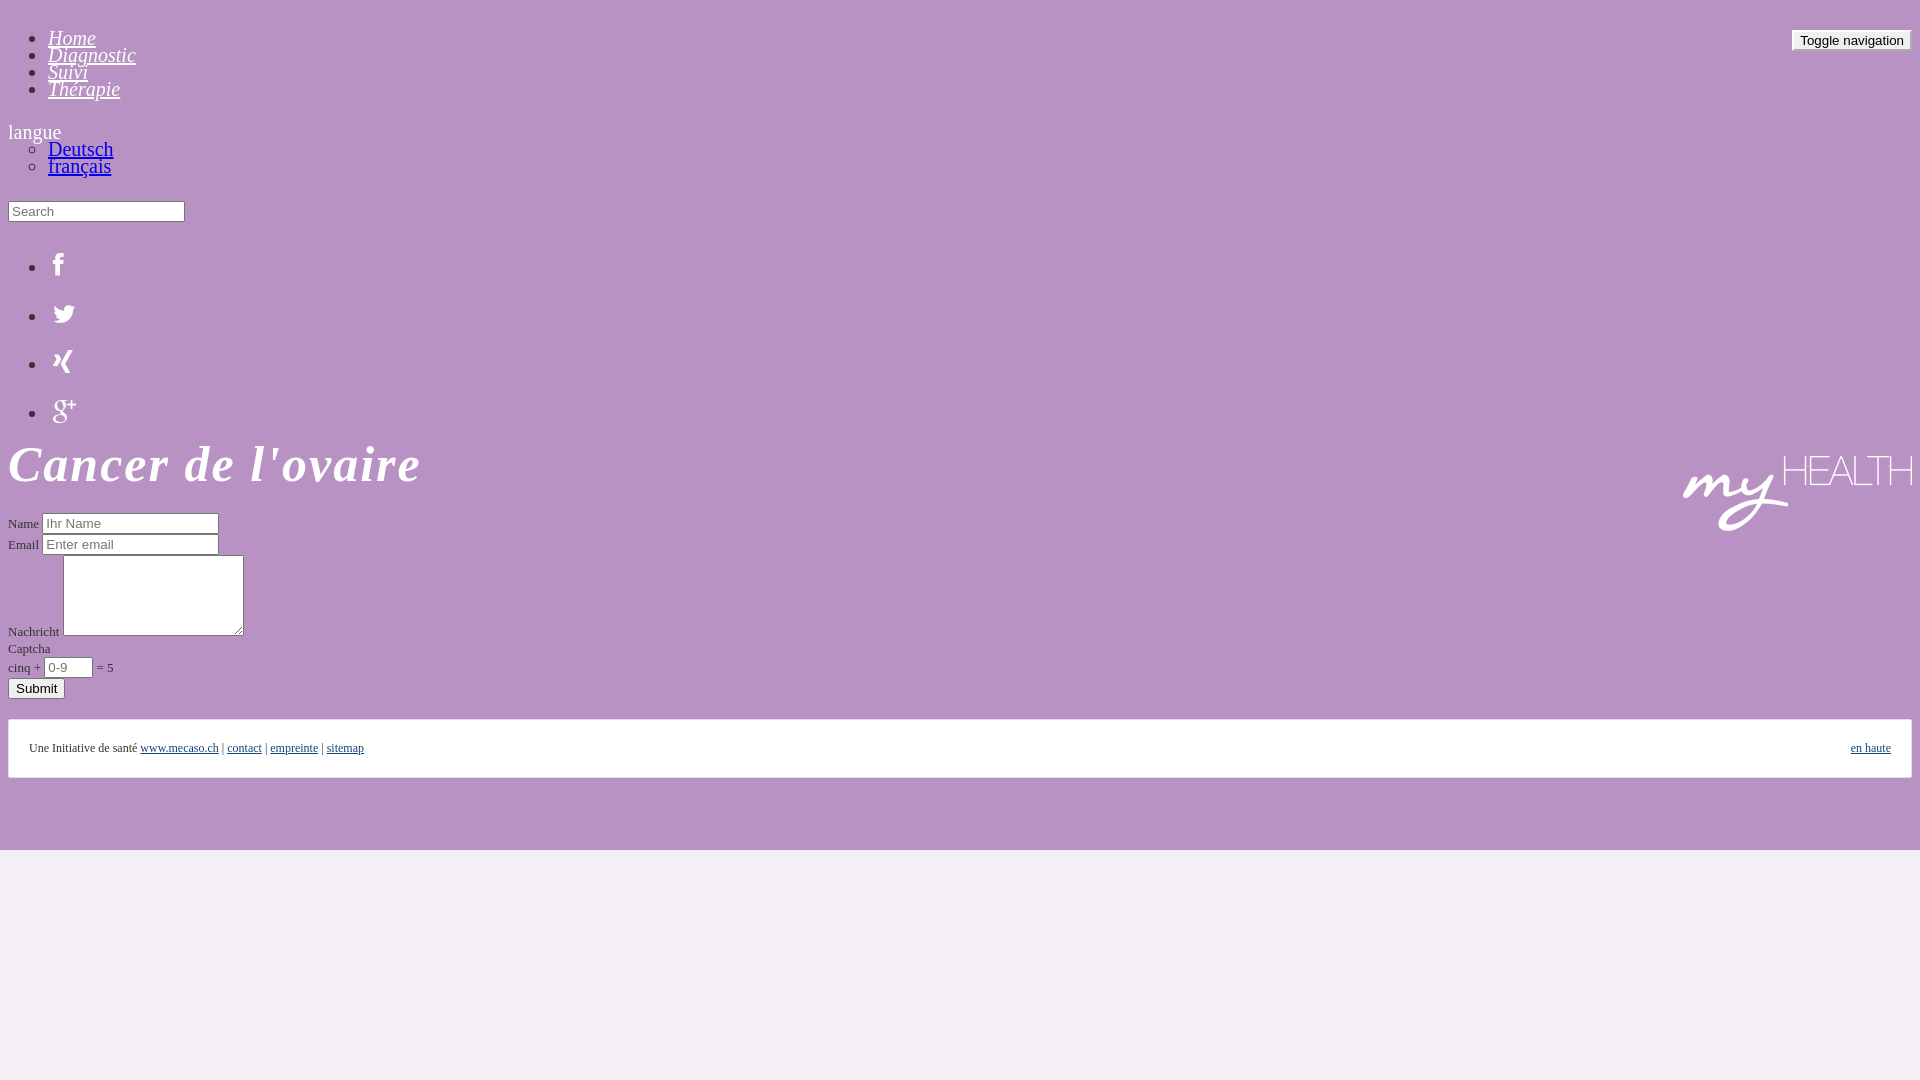 This screenshot has width=1920, height=1080. Describe the element at coordinates (1852, 40) in the screenshot. I see `Toggle navigation` at that location.